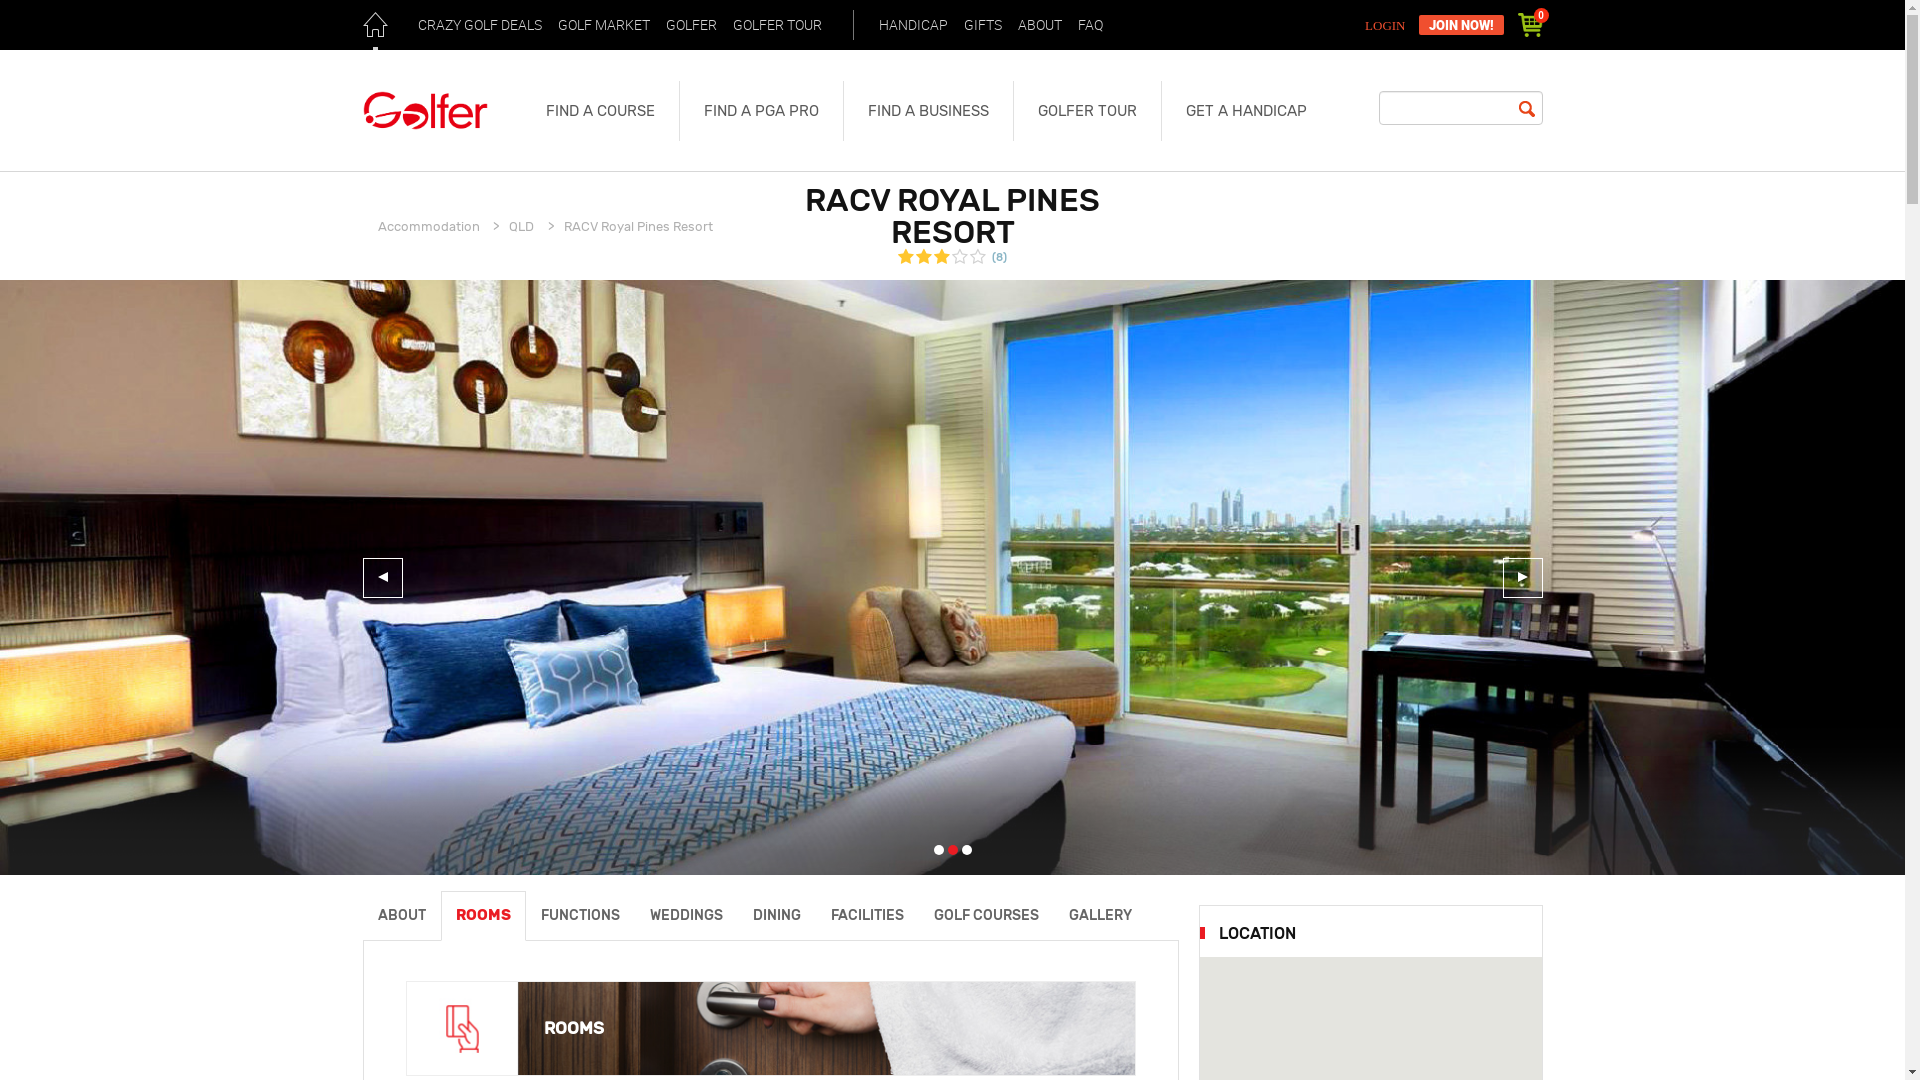 The image size is (1920, 1080). I want to click on CRAZY GOLF DEALS, so click(479, 25).